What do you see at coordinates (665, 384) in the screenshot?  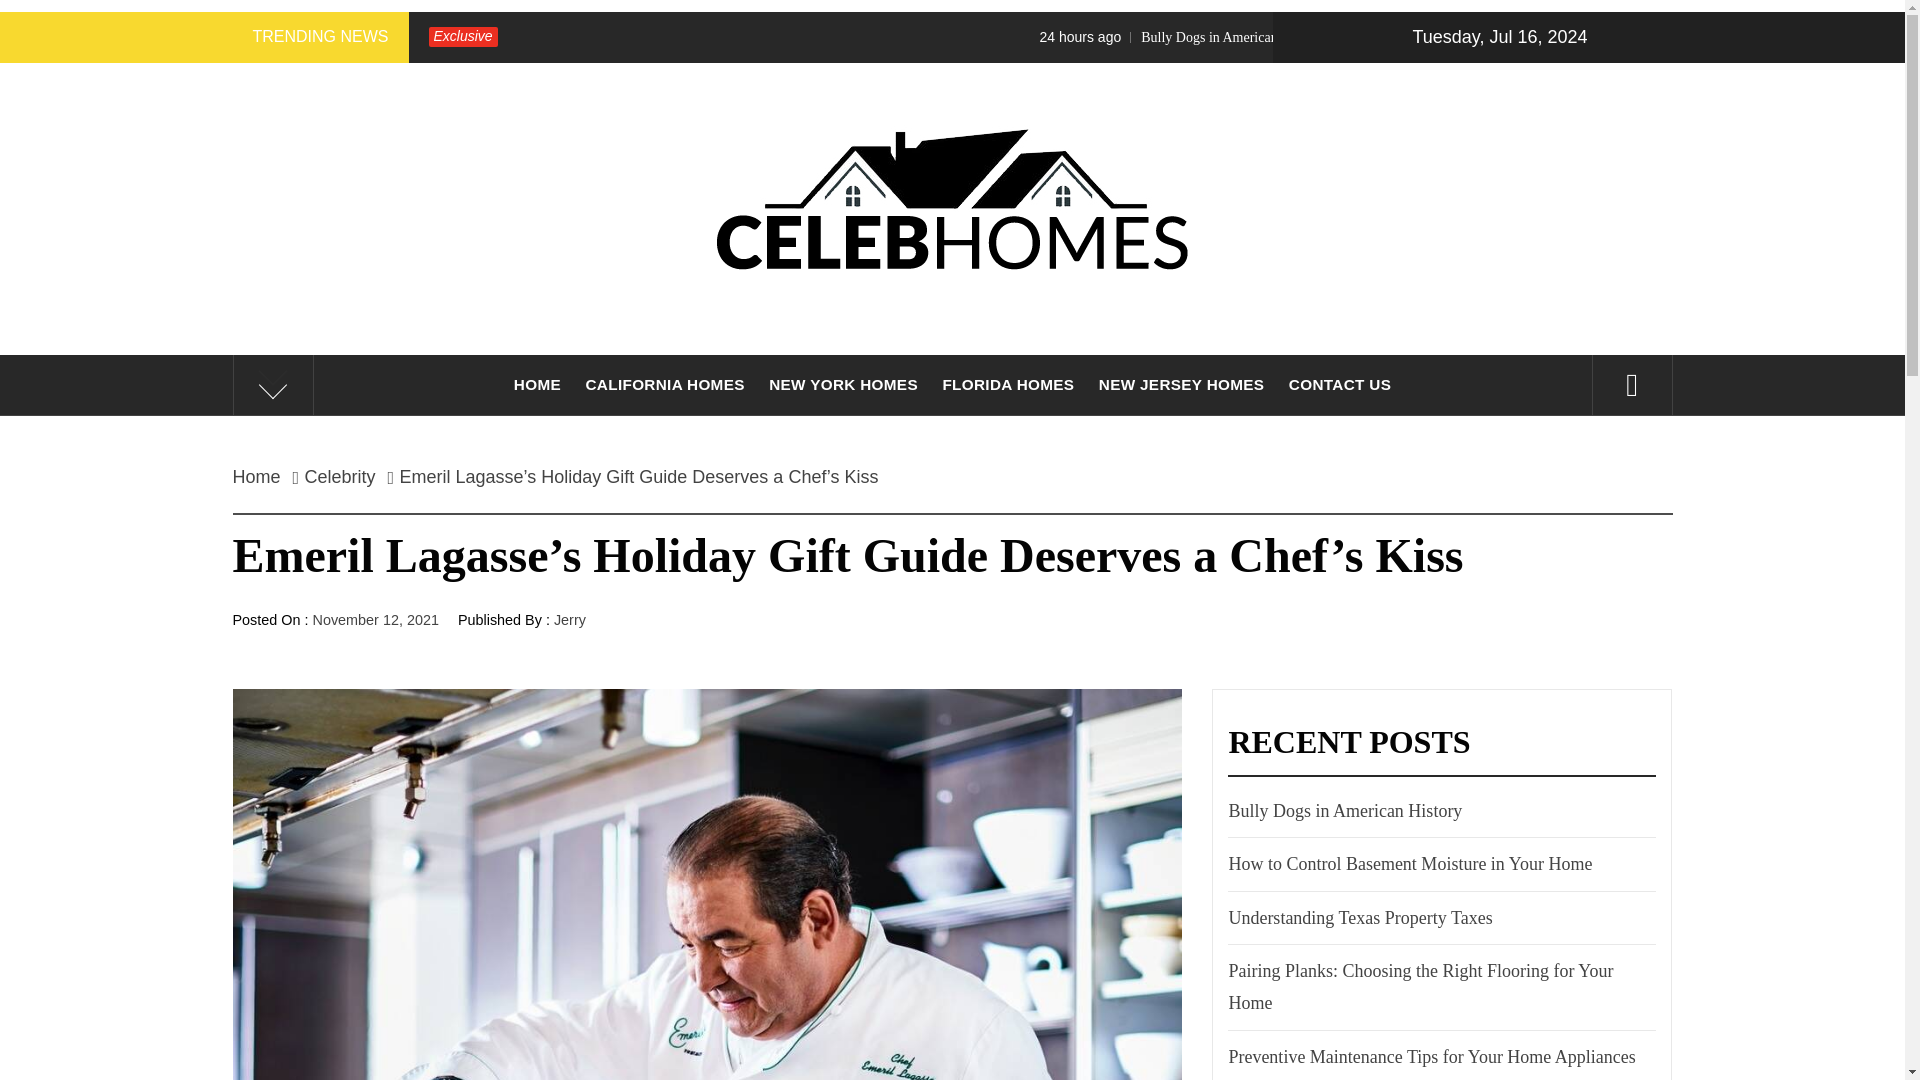 I see `CALIFORNIA HOMES` at bounding box center [665, 384].